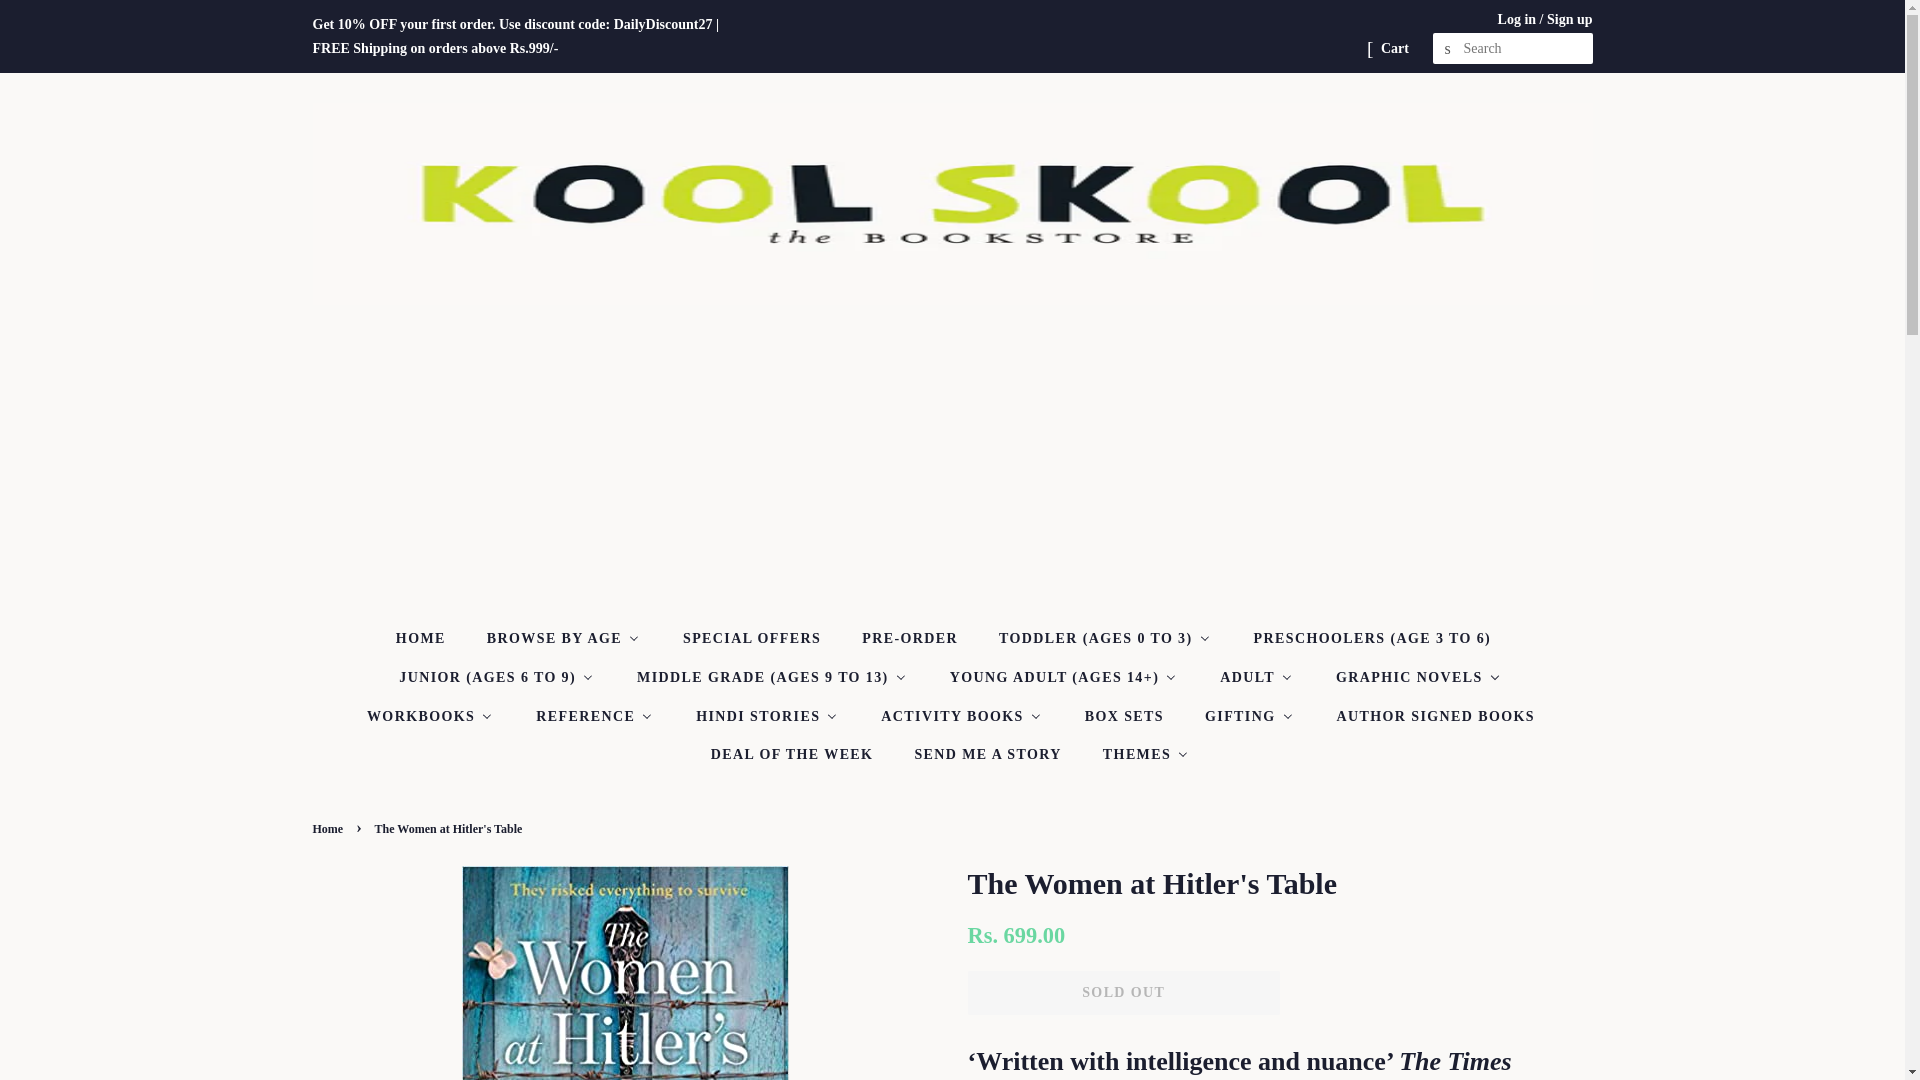  I want to click on Log in, so click(1517, 19).